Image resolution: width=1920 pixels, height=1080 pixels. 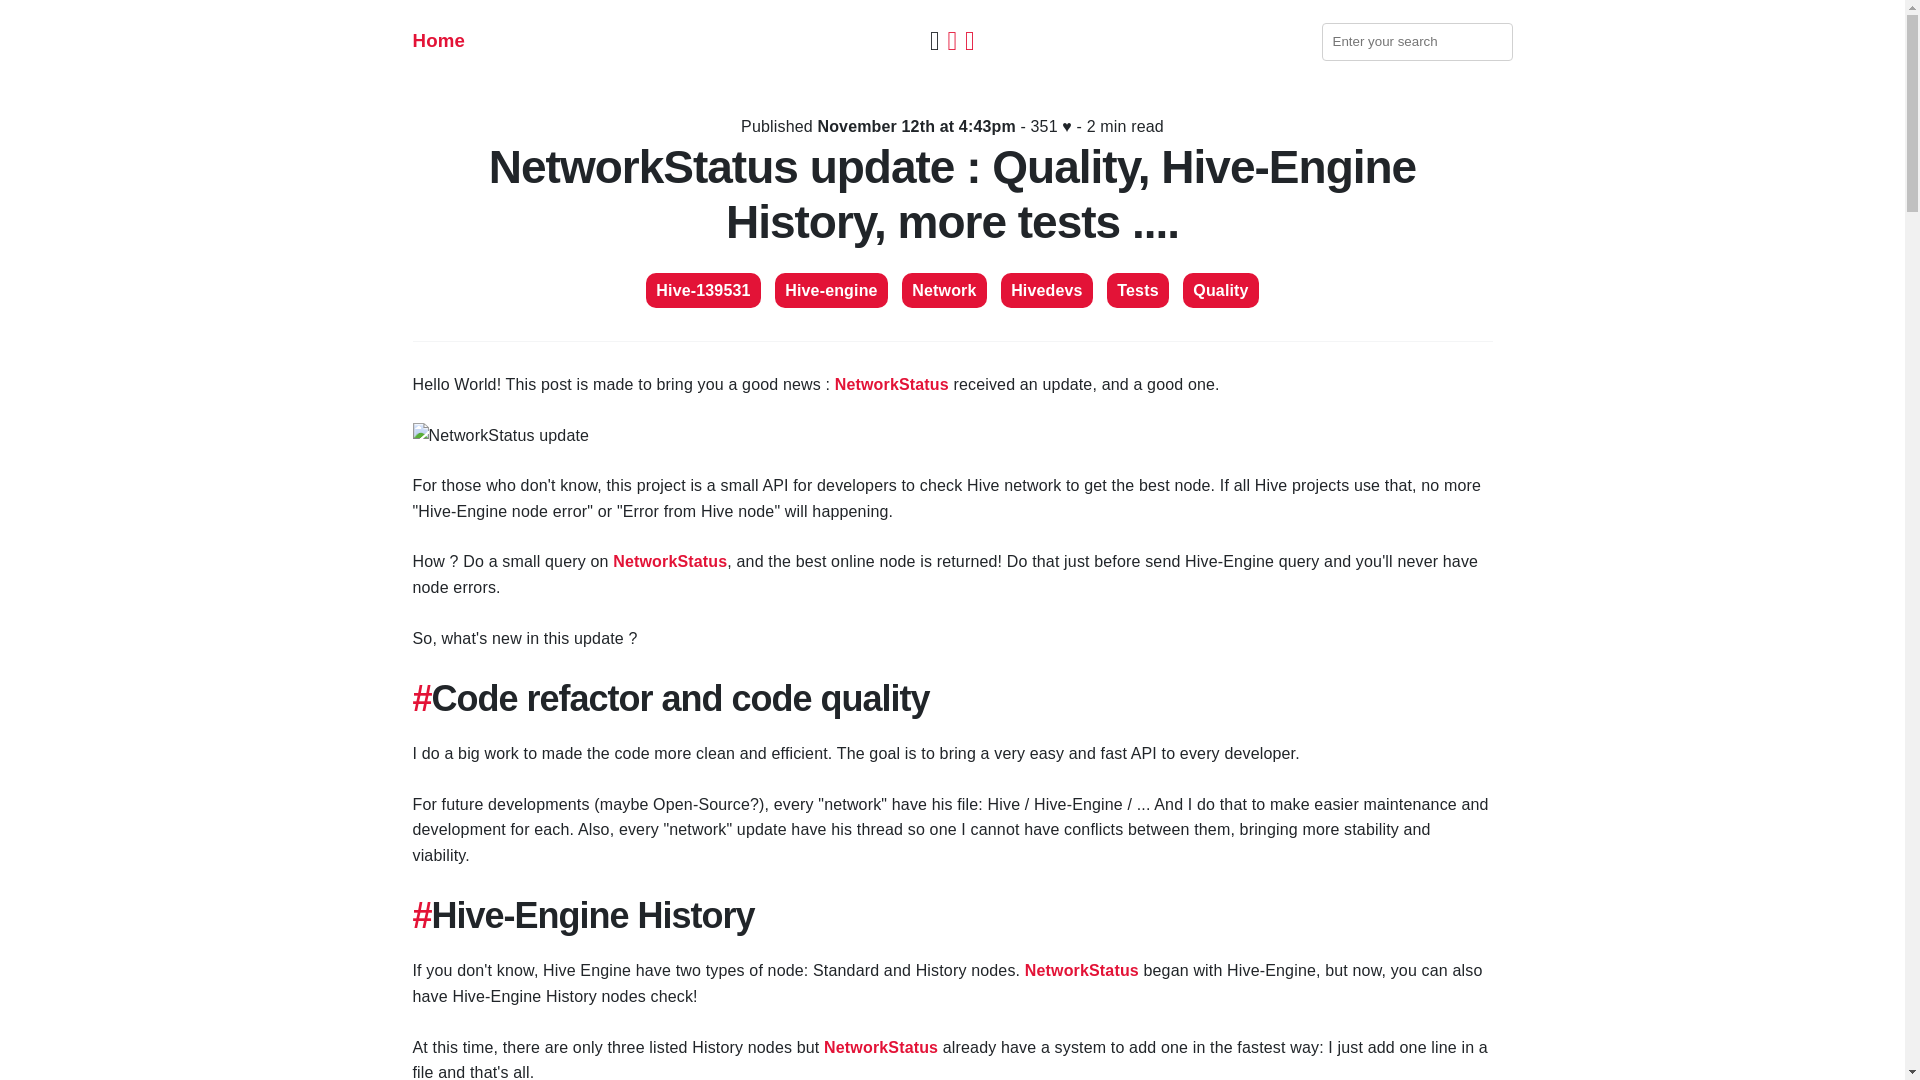 I want to click on NetworkStatus, so click(x=892, y=384).